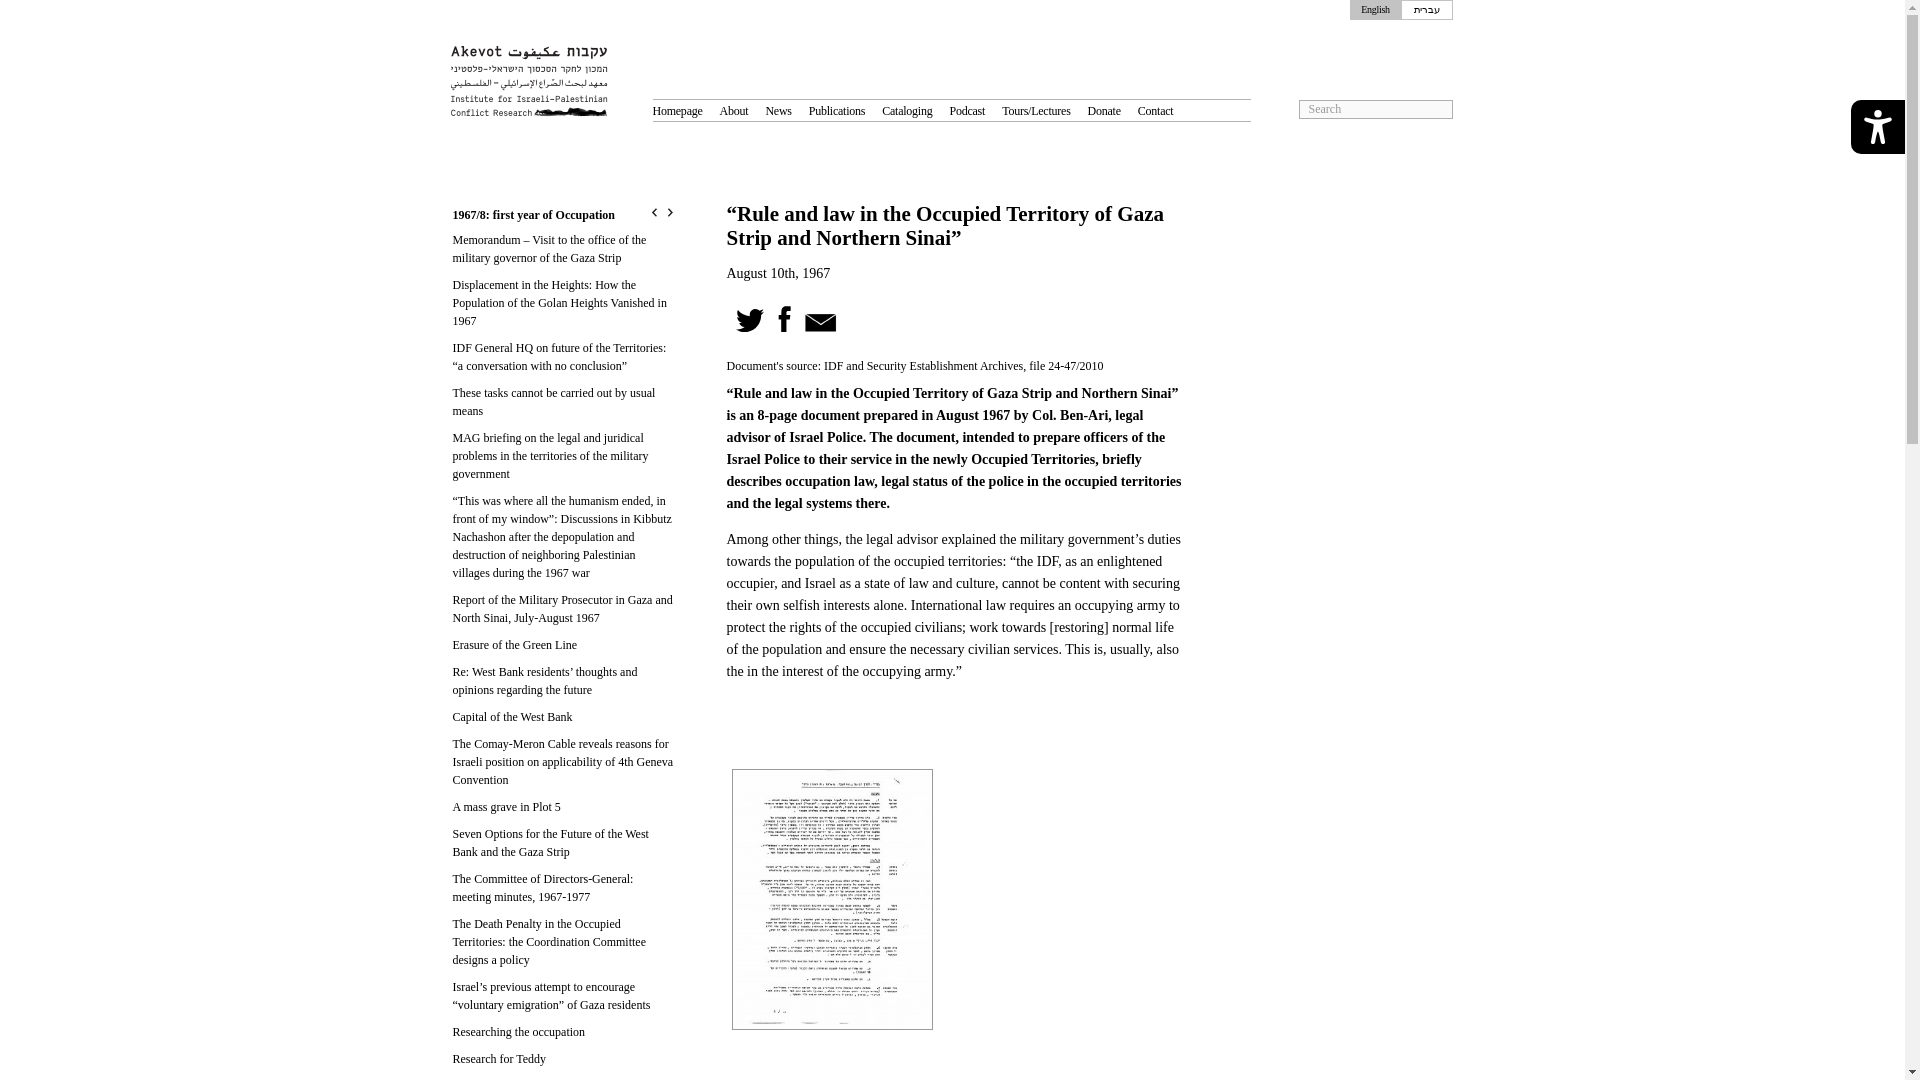 Image resolution: width=1920 pixels, height=1080 pixels. I want to click on About, so click(734, 110).